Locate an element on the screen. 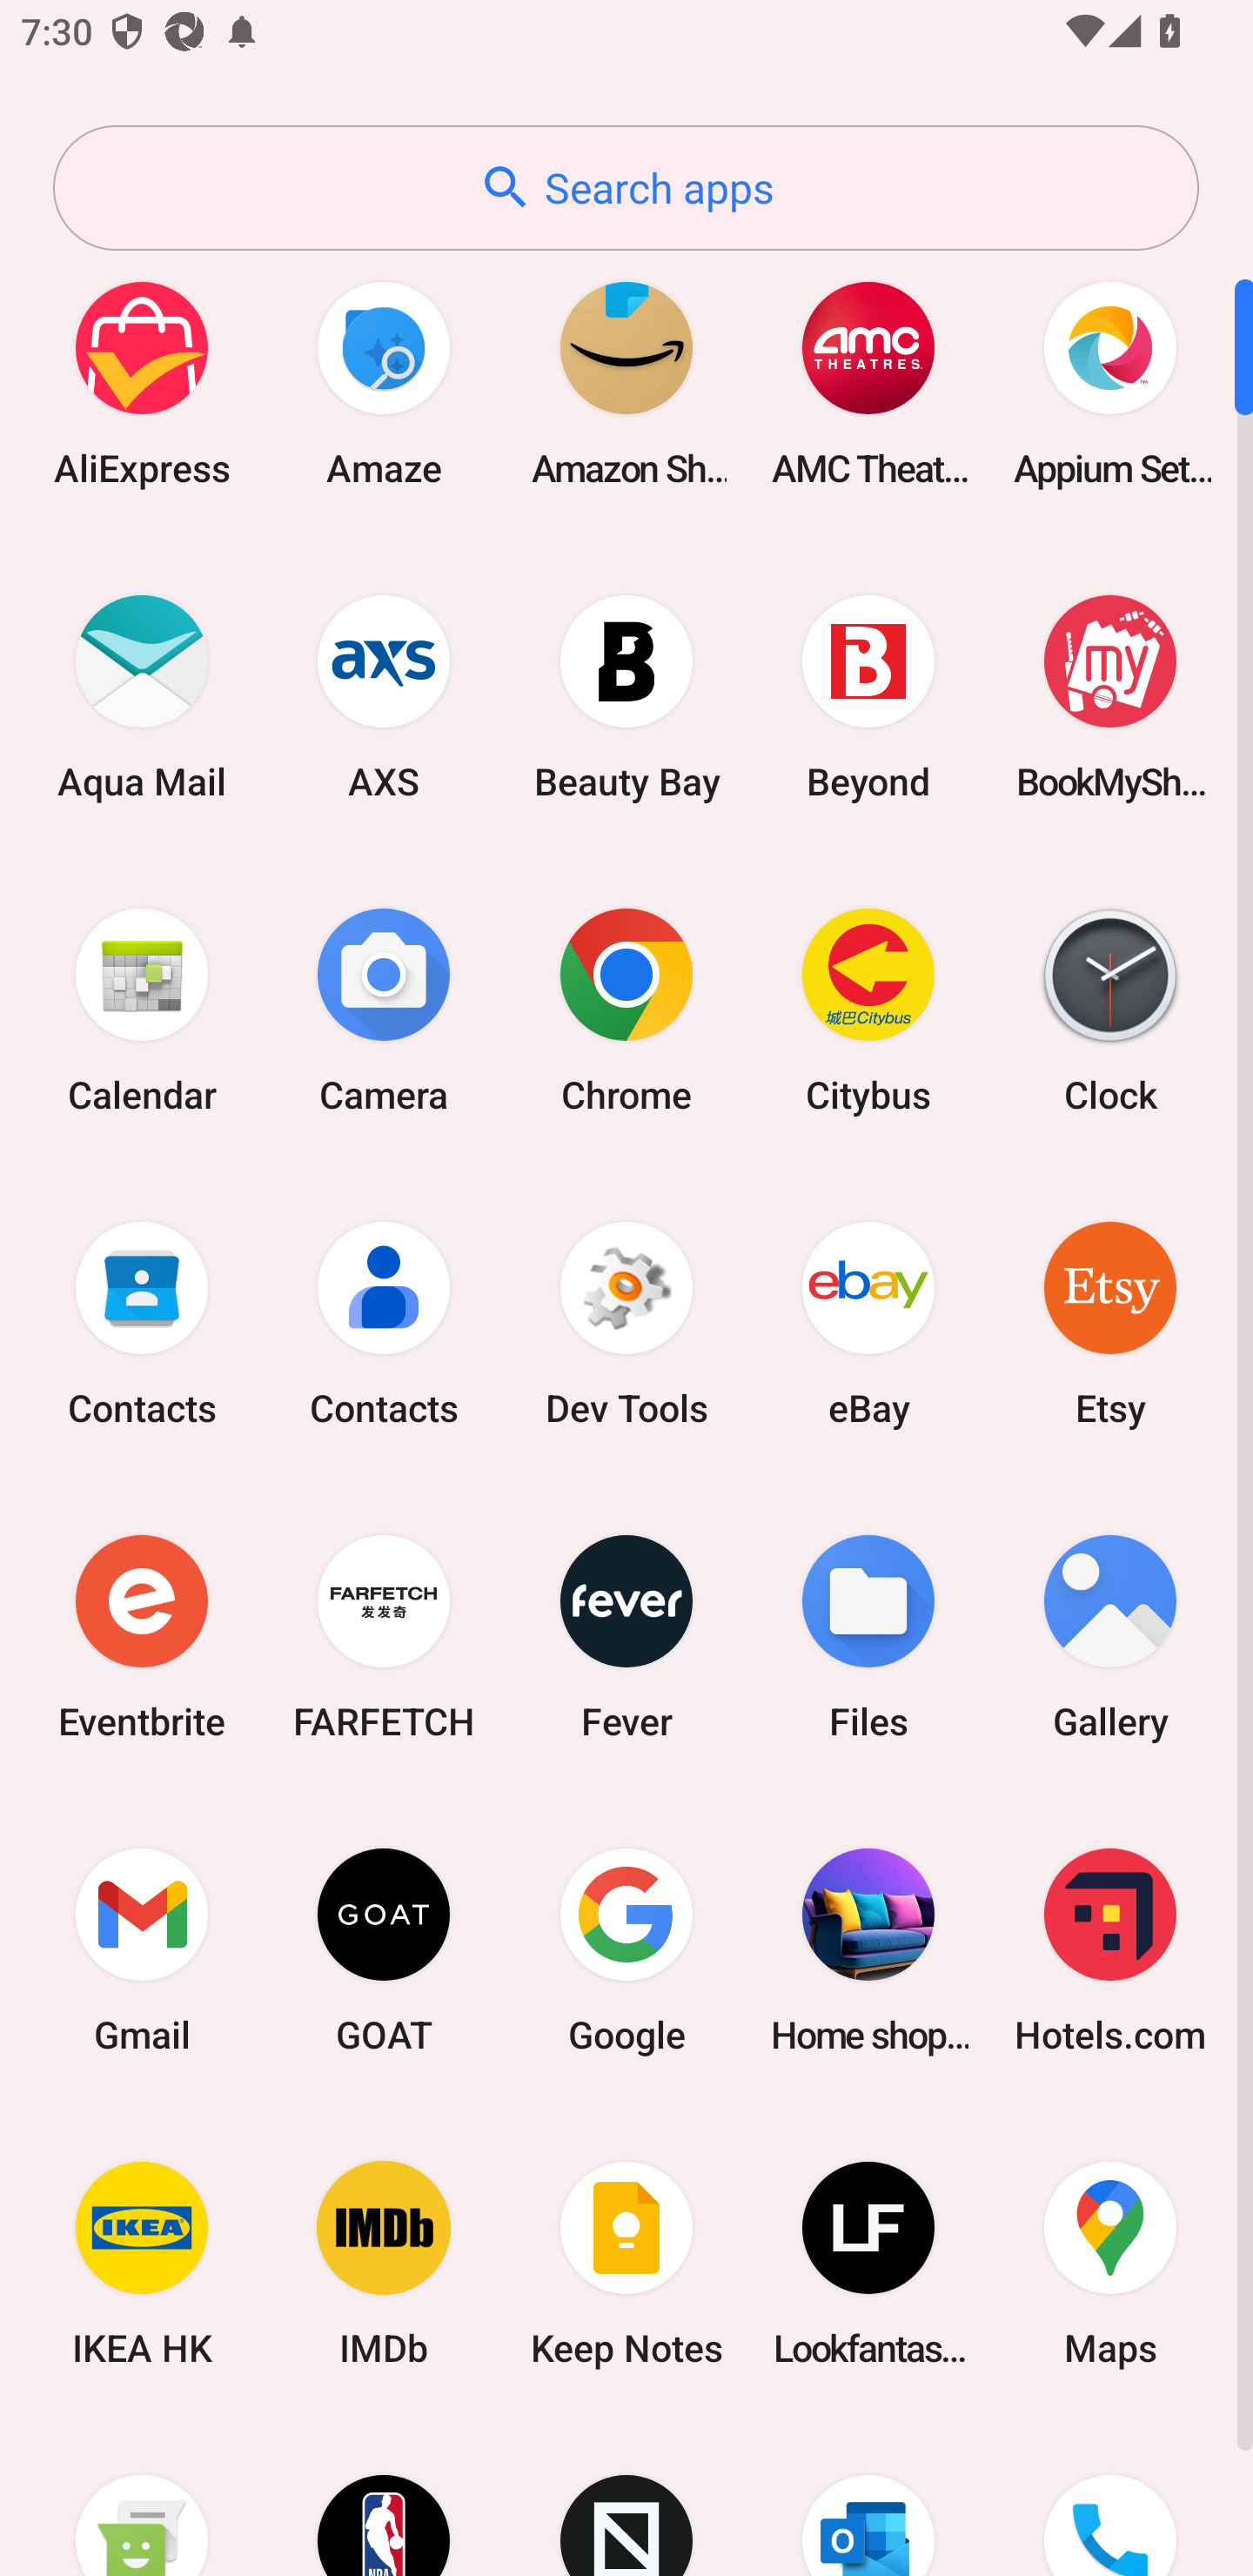 This screenshot has height=2576, width=1253. Calendar is located at coordinates (142, 1010).